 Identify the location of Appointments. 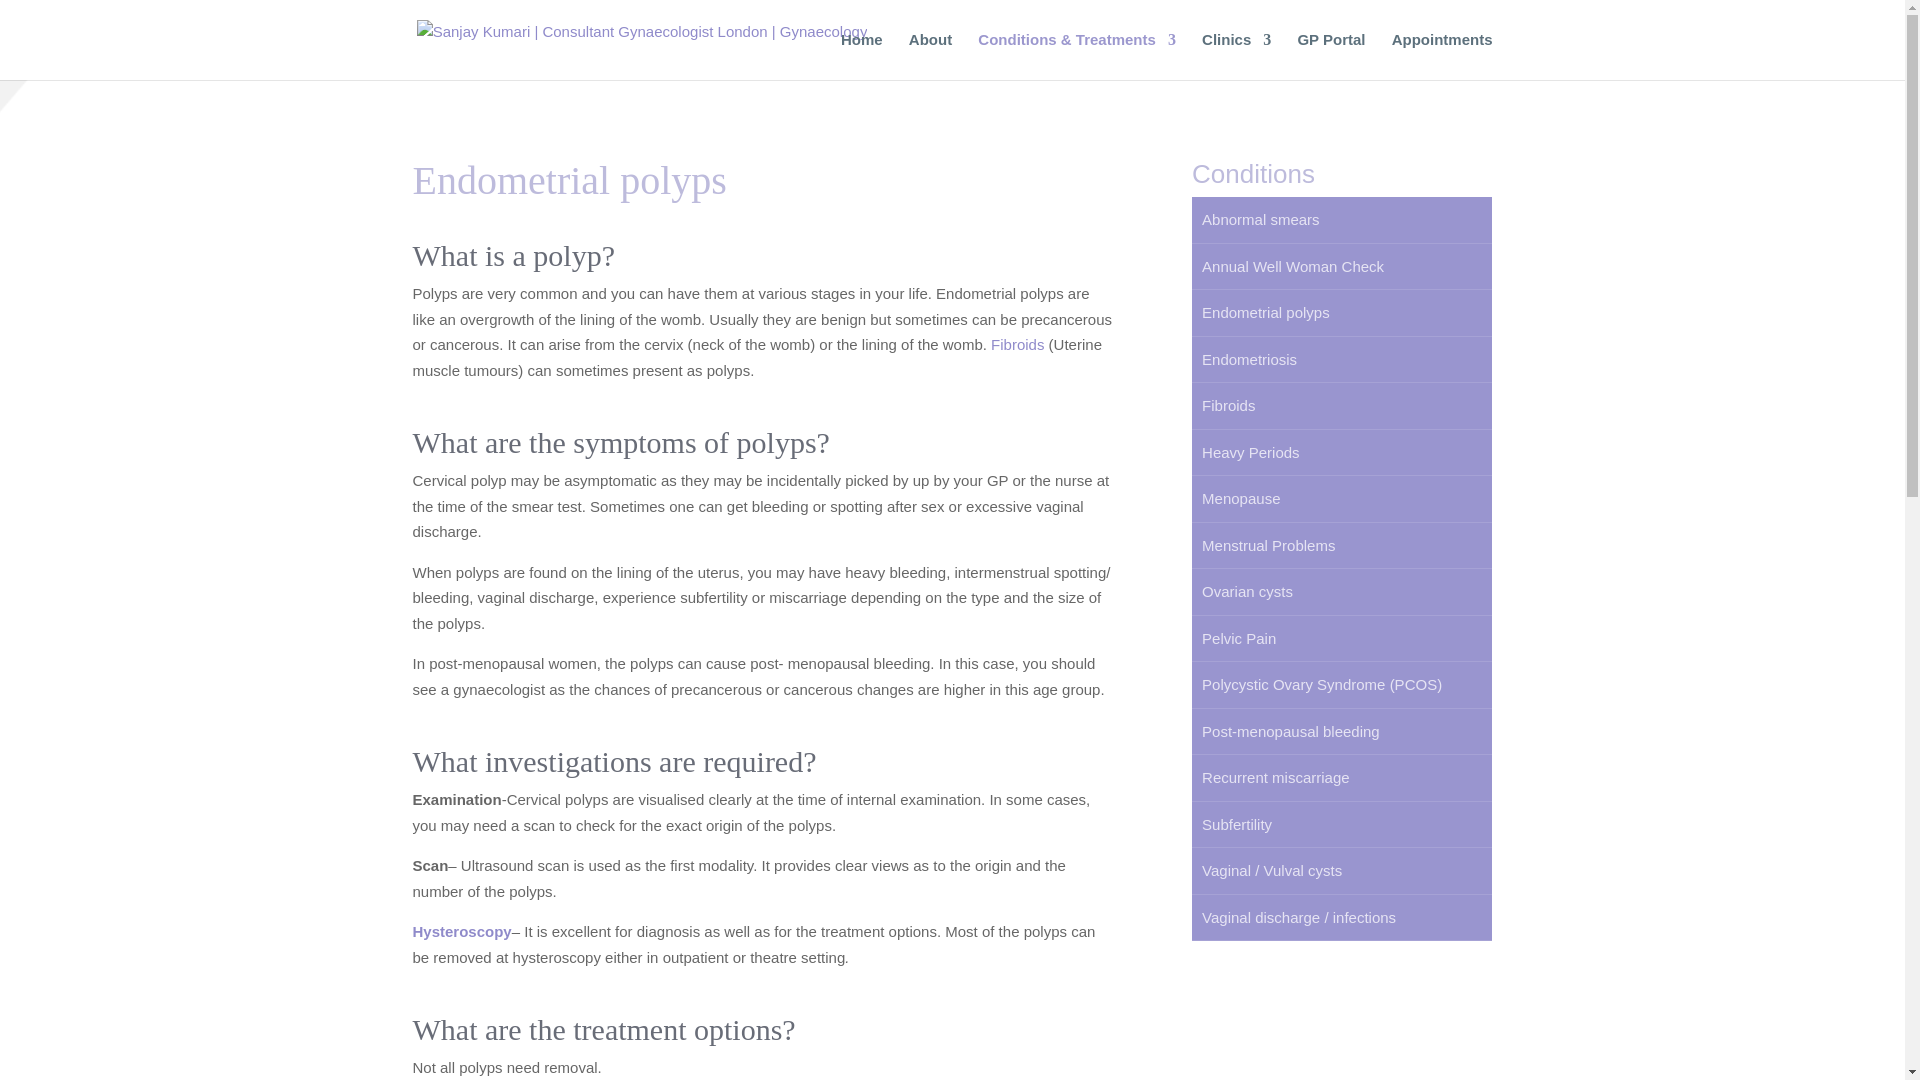
(1442, 56).